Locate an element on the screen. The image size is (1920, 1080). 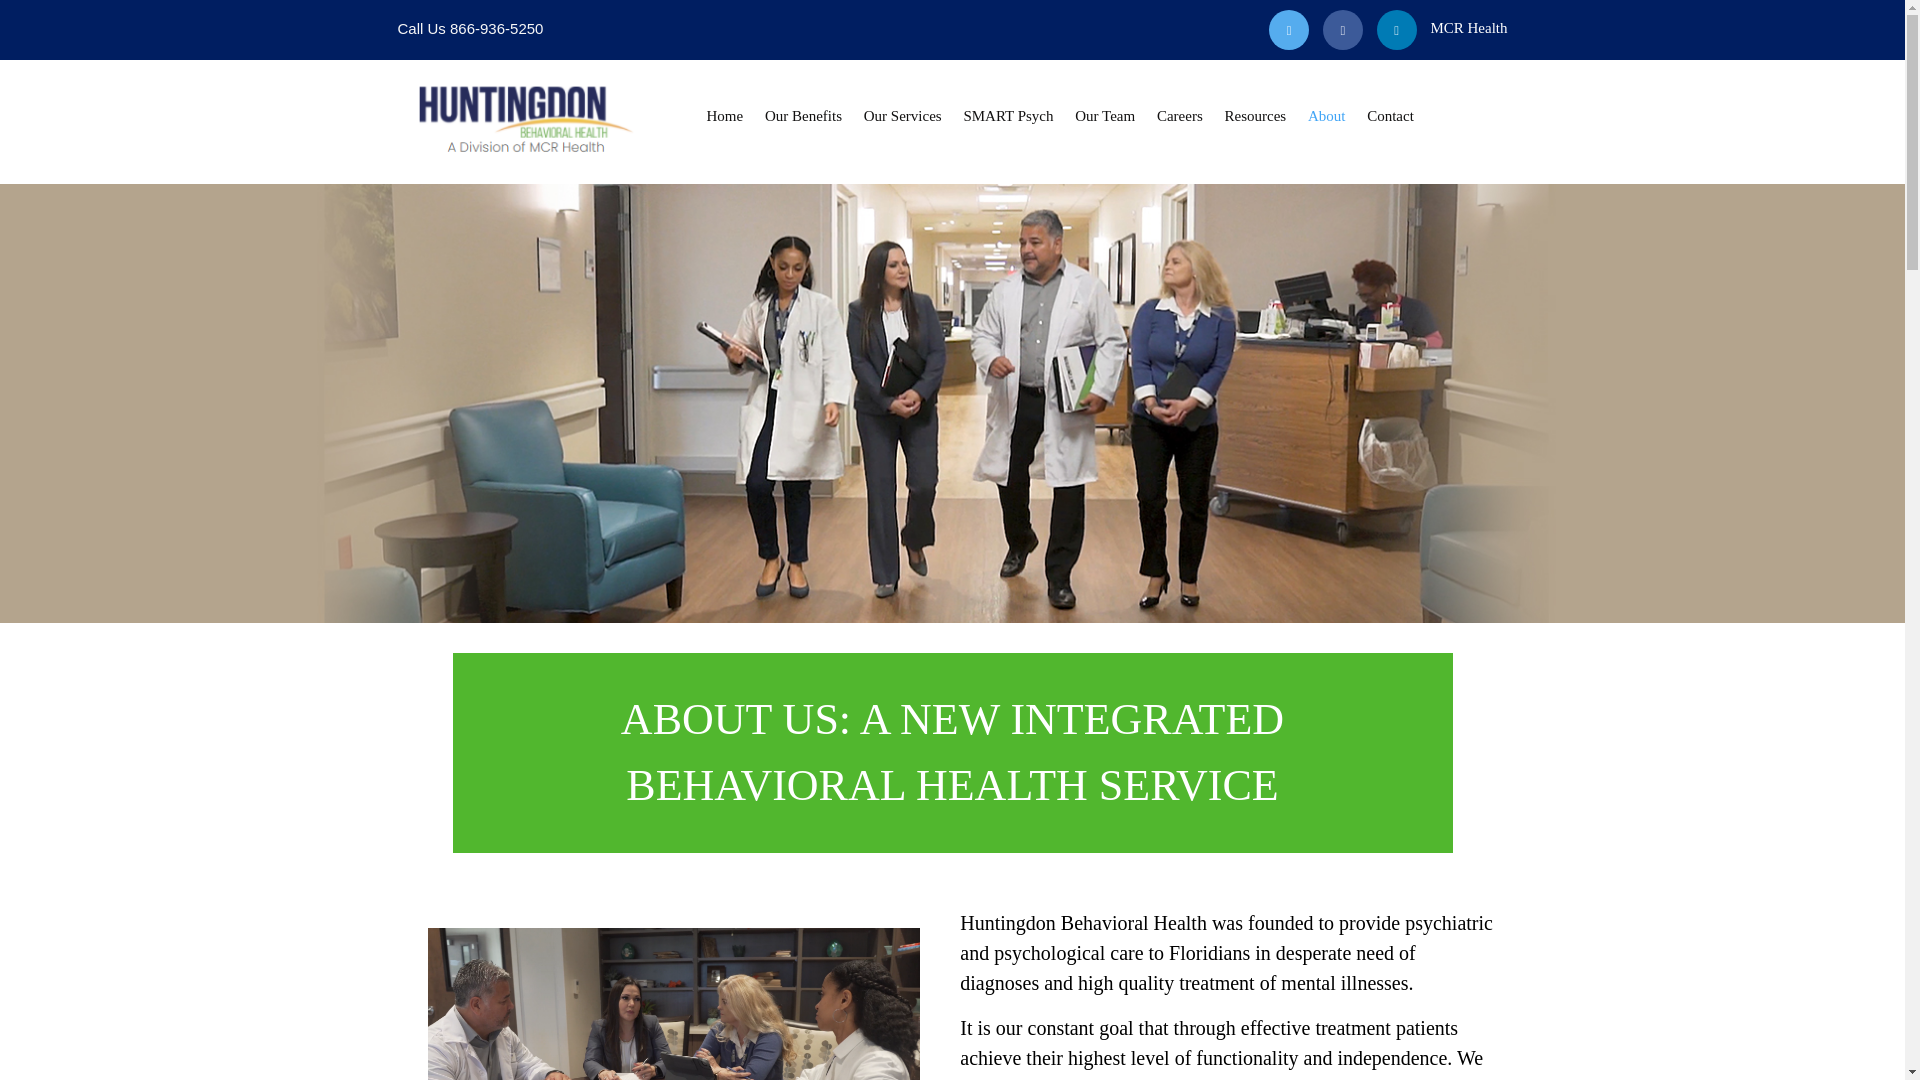
Contact is located at coordinates (1390, 116).